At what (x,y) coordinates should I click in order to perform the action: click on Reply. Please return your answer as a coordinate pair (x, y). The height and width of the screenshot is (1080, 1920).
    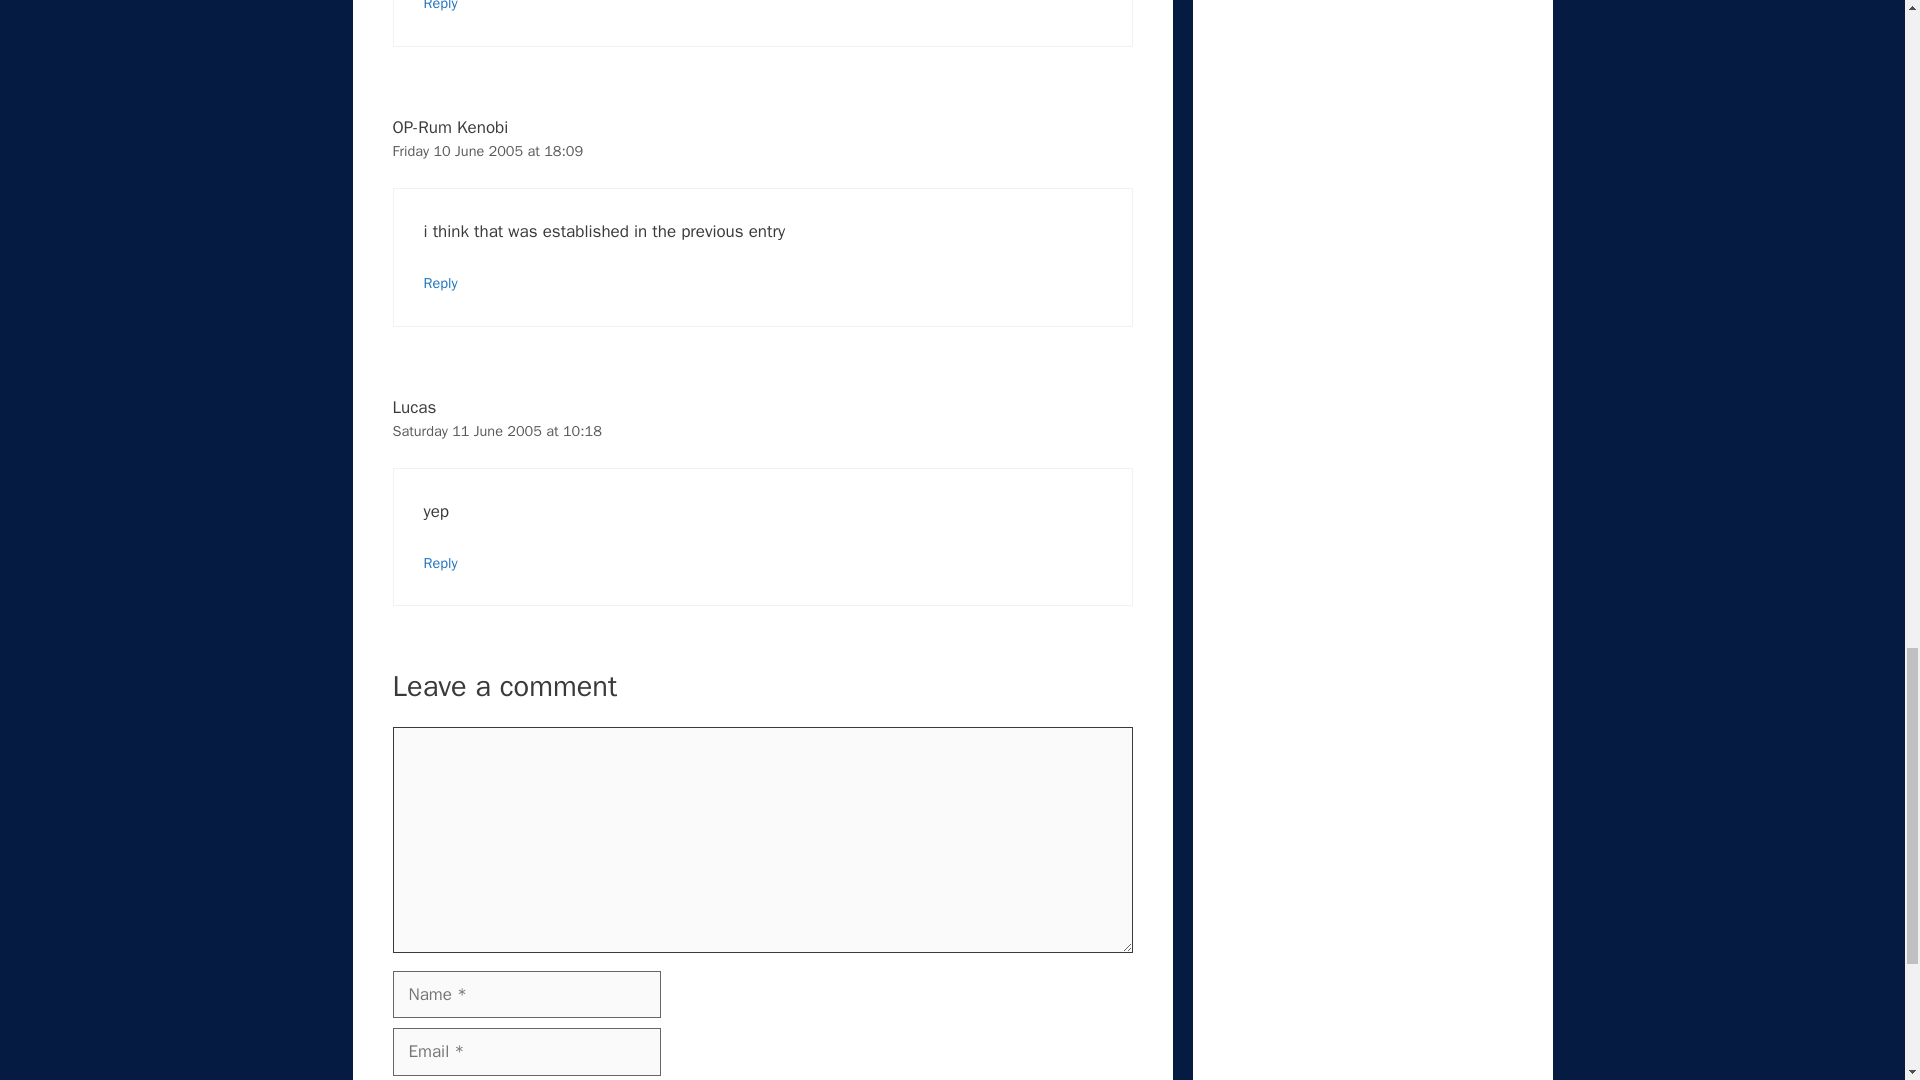
    Looking at the image, I should click on (441, 6).